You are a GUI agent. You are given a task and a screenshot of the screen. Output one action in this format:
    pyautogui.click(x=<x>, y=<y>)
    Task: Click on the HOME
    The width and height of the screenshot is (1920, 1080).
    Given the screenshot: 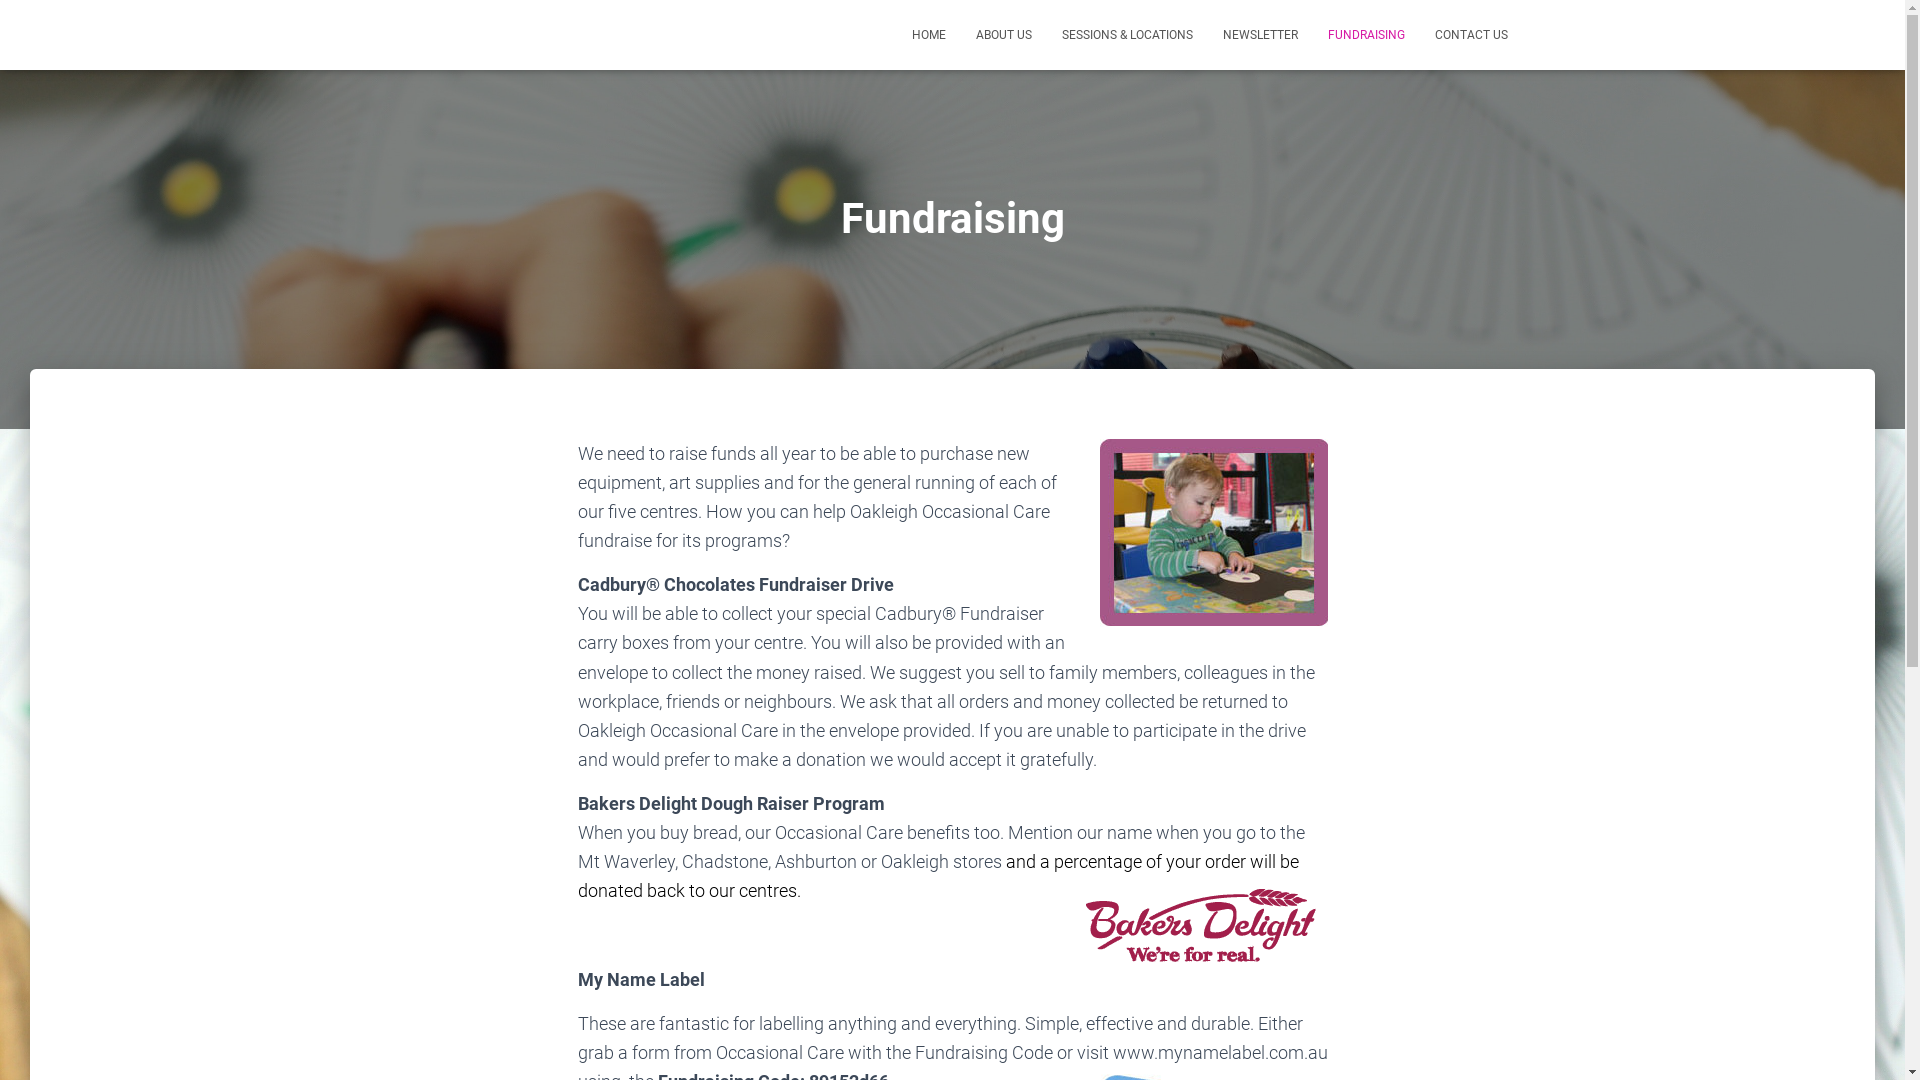 What is the action you would take?
    pyautogui.click(x=928, y=35)
    